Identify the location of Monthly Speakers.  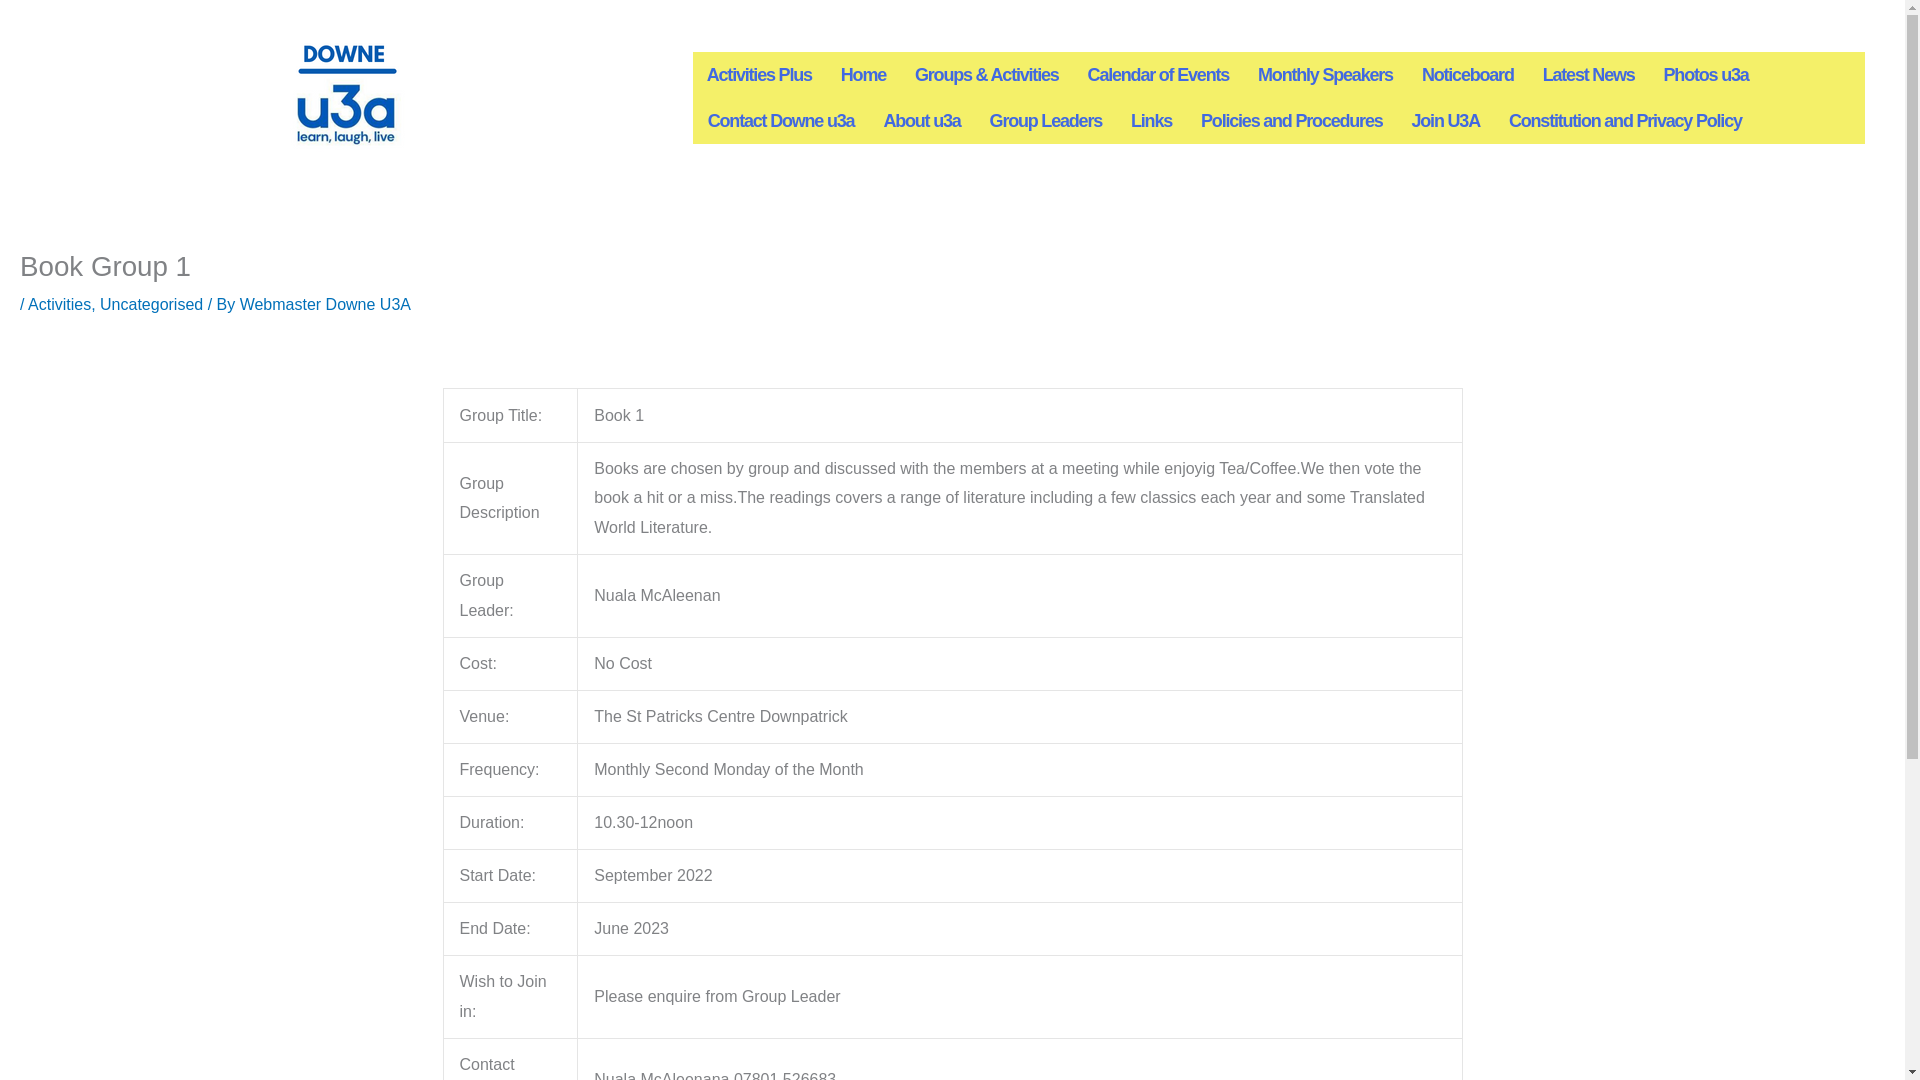
(1326, 74).